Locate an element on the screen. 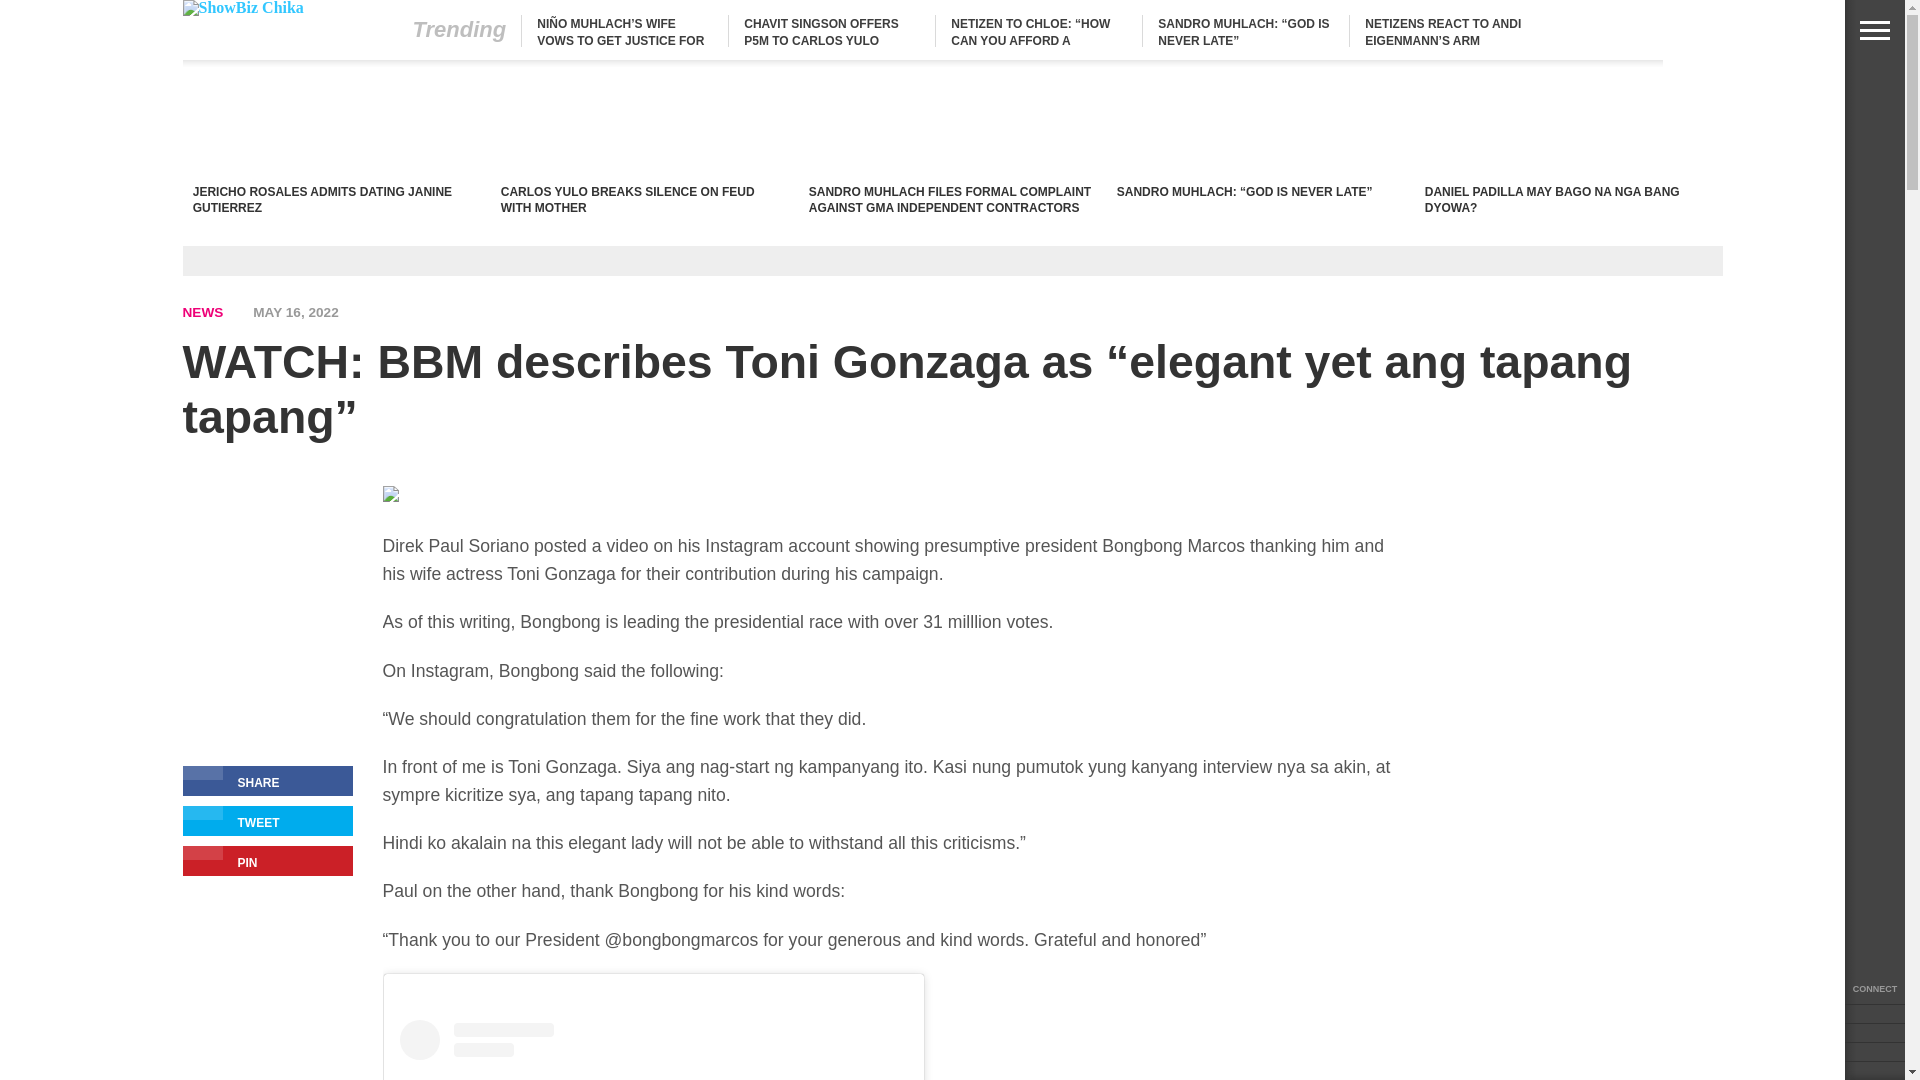 Image resolution: width=1920 pixels, height=1080 pixels. View this post on Instagram is located at coordinates (654, 1050).